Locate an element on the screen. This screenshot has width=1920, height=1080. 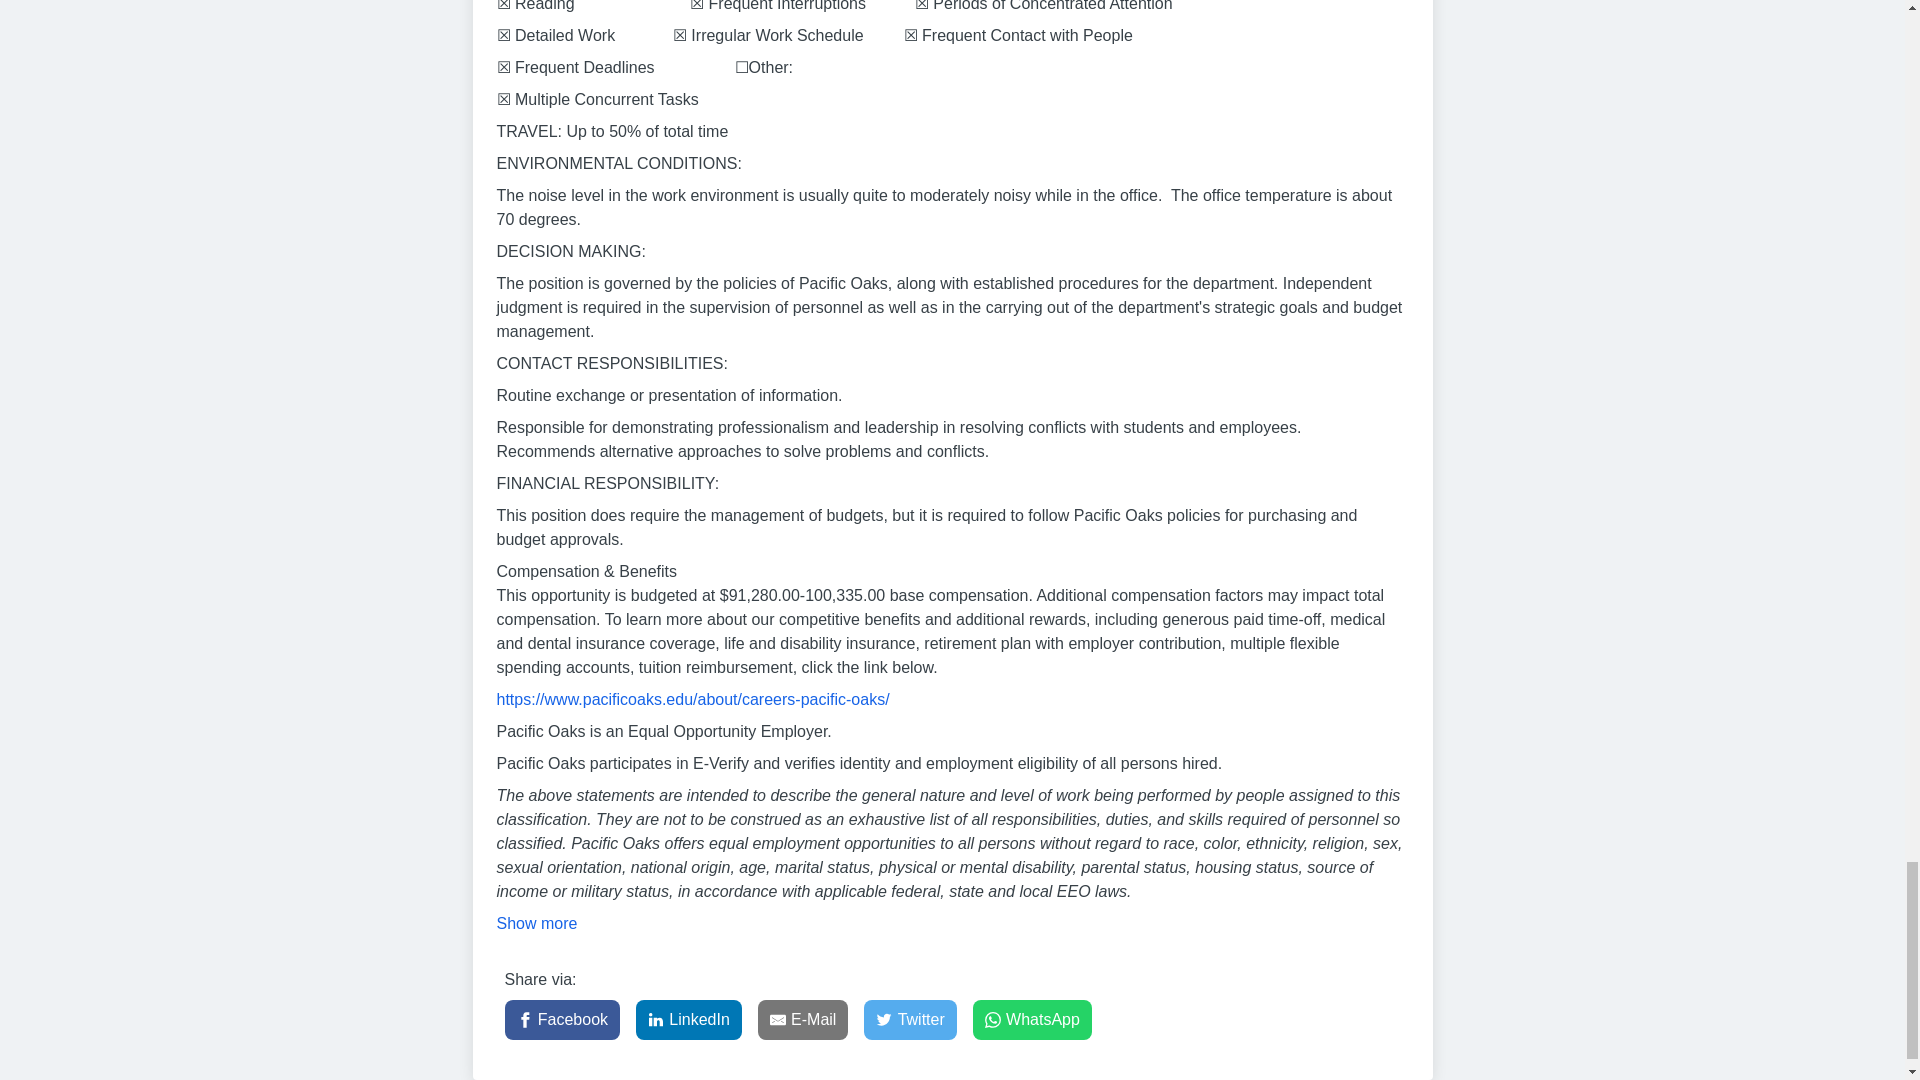
Twitter is located at coordinates (910, 1020).